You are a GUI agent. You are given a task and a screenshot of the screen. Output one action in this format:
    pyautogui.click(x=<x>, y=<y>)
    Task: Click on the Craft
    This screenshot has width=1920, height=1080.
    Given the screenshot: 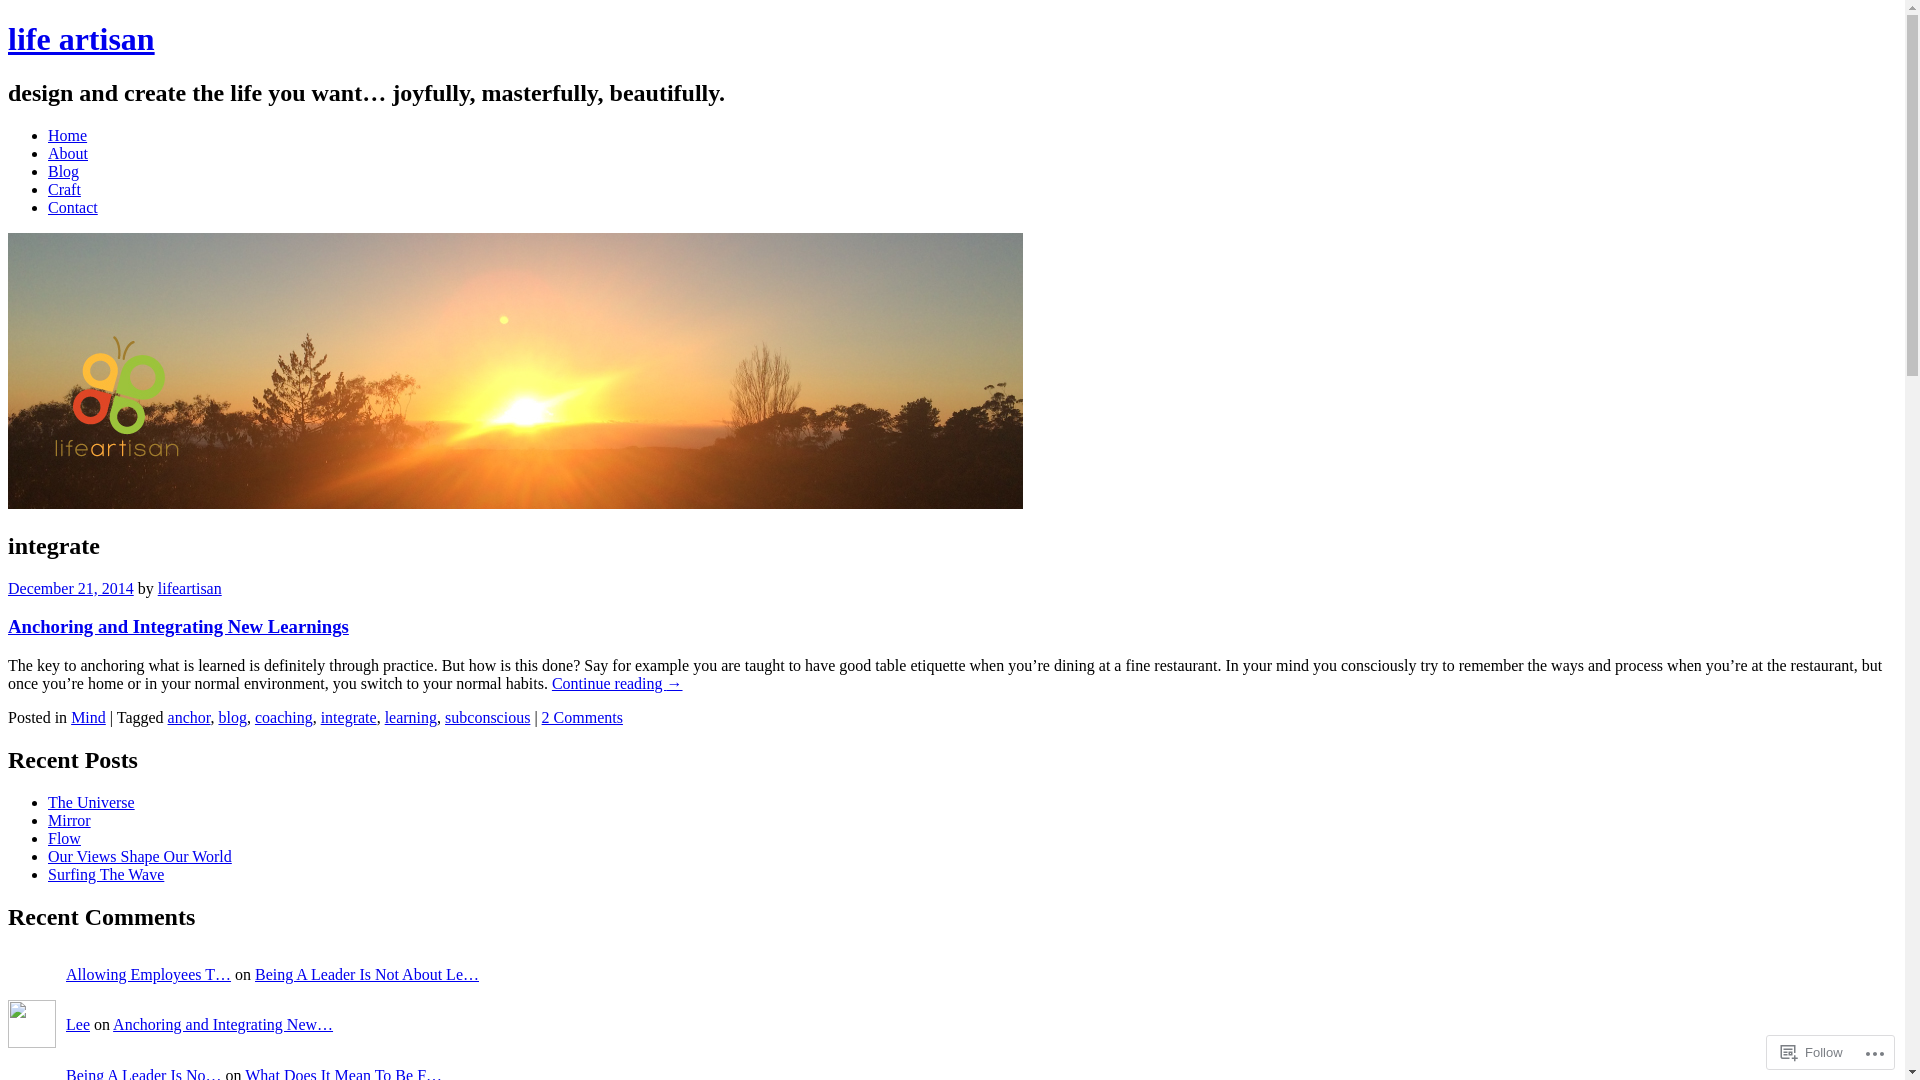 What is the action you would take?
    pyautogui.click(x=64, y=190)
    